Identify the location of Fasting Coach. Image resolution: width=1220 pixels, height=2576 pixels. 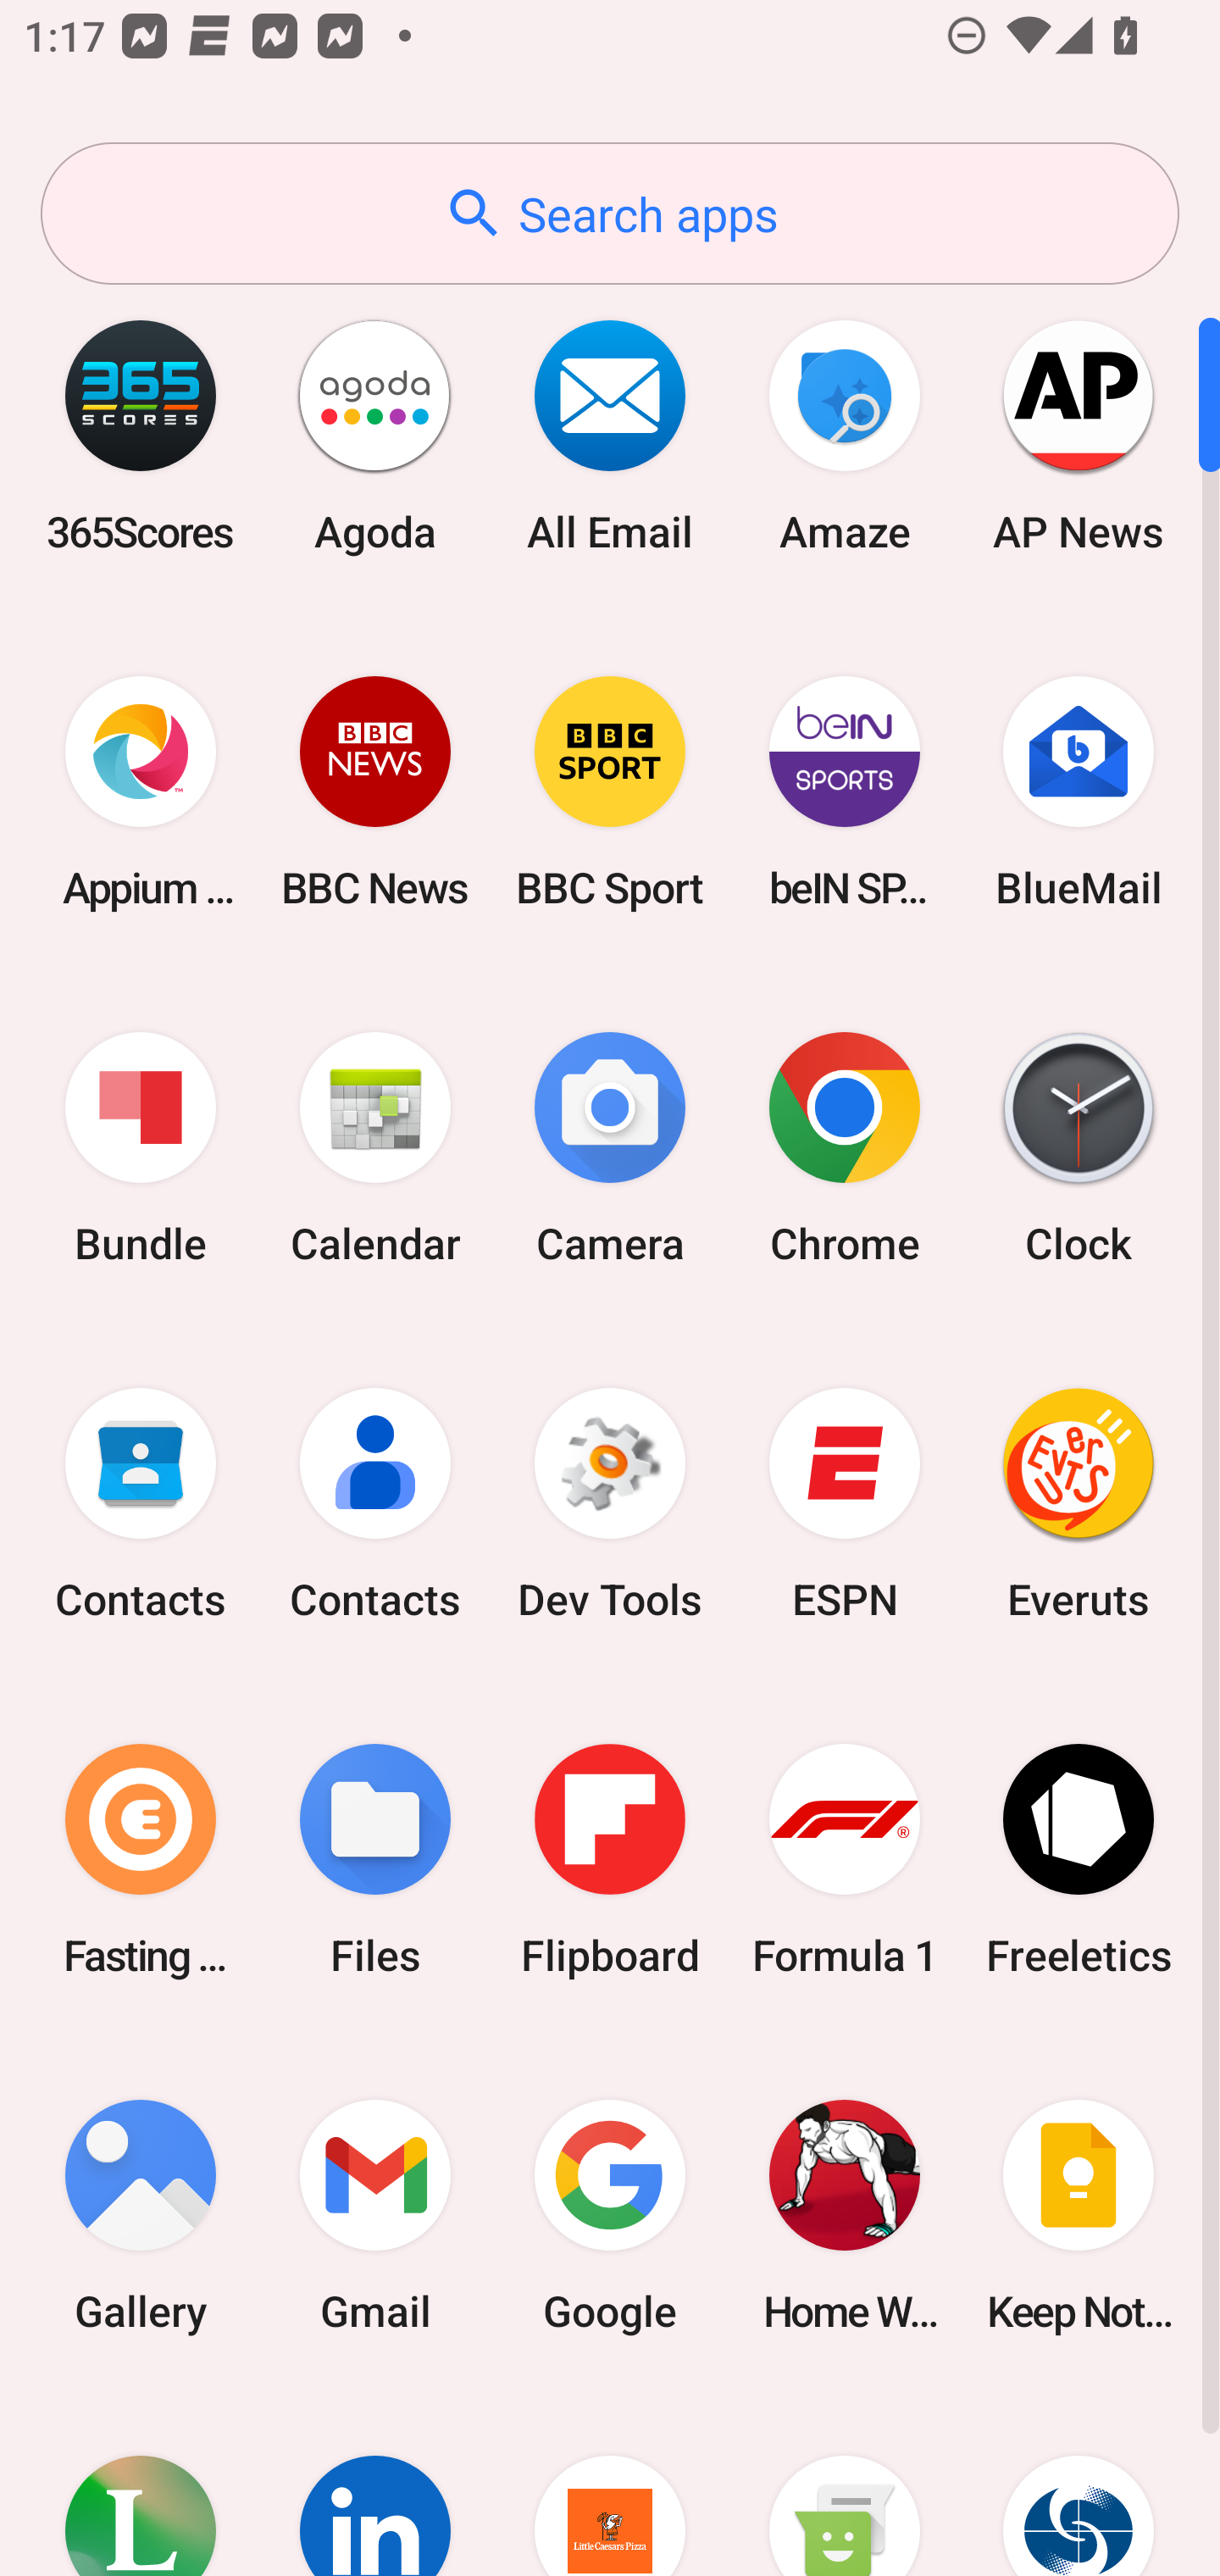
(141, 1859).